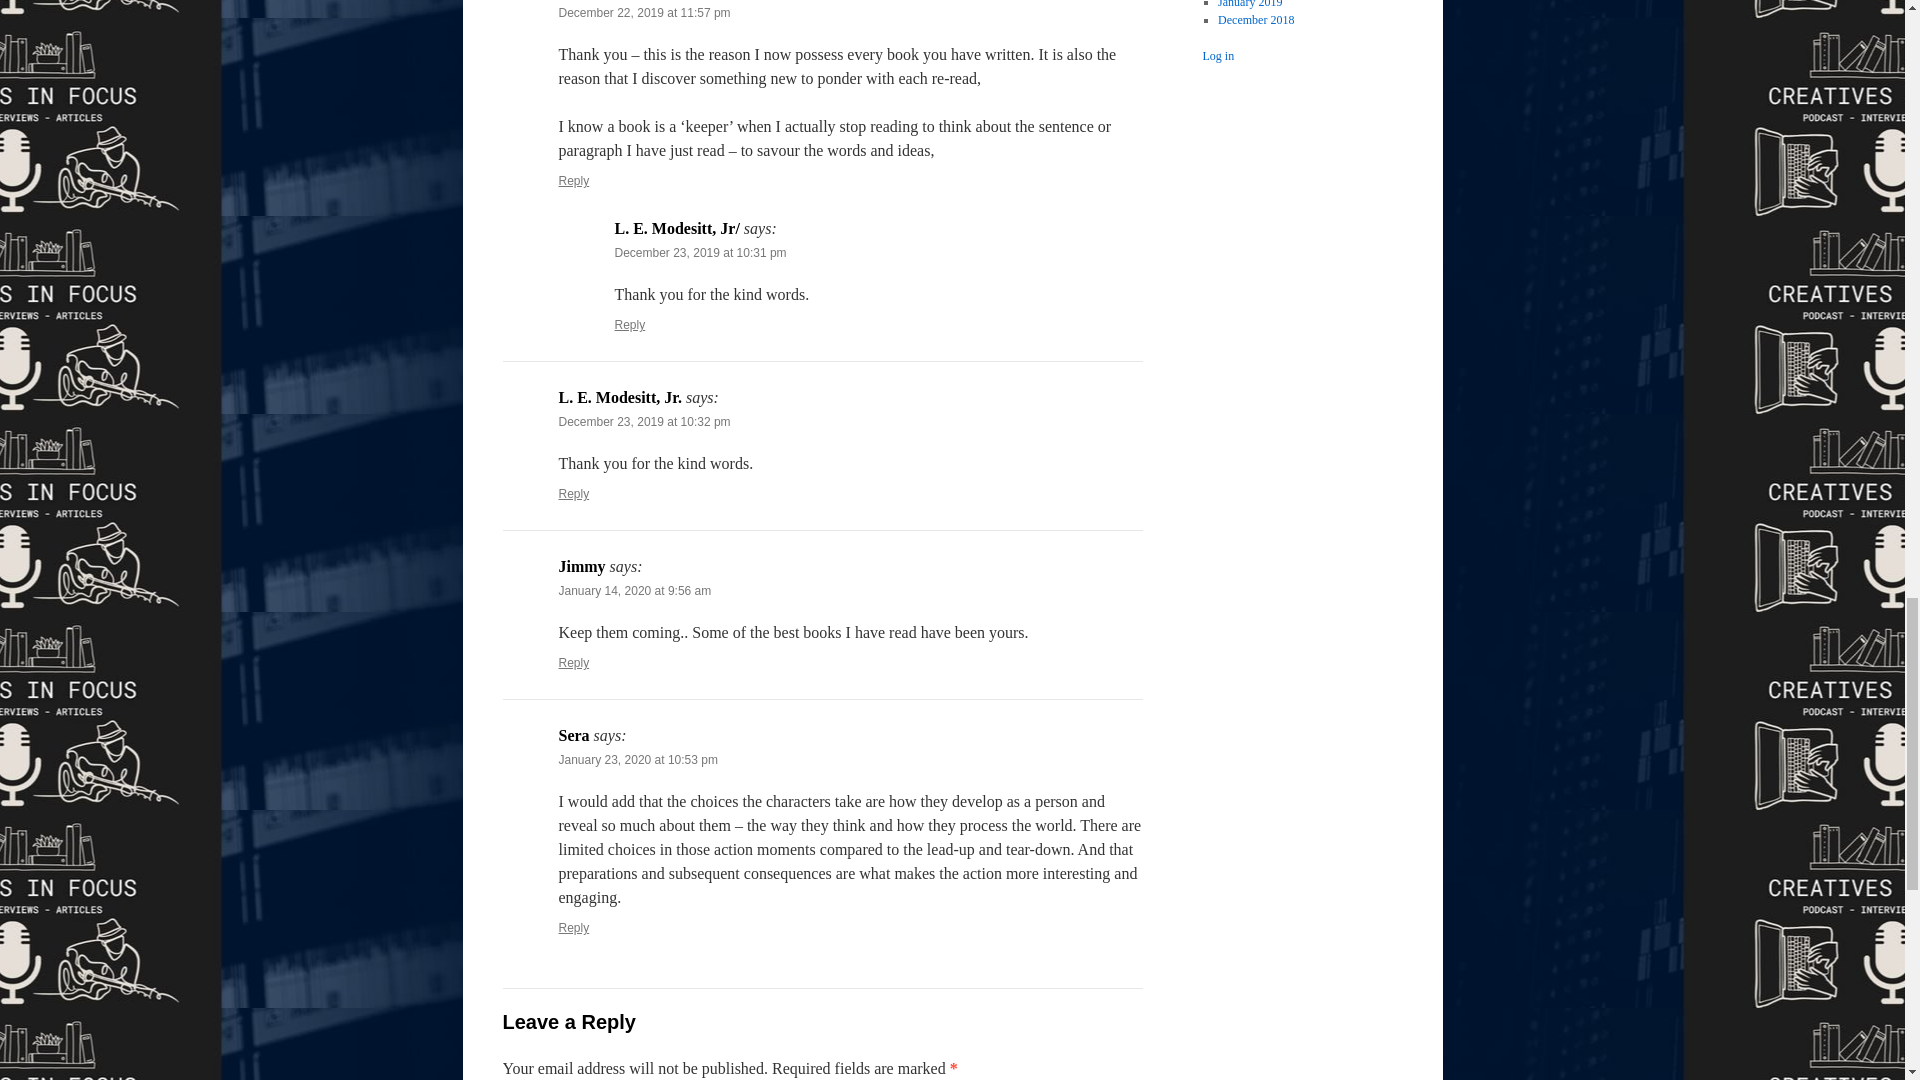 Image resolution: width=1920 pixels, height=1080 pixels. I want to click on Reply, so click(630, 324).